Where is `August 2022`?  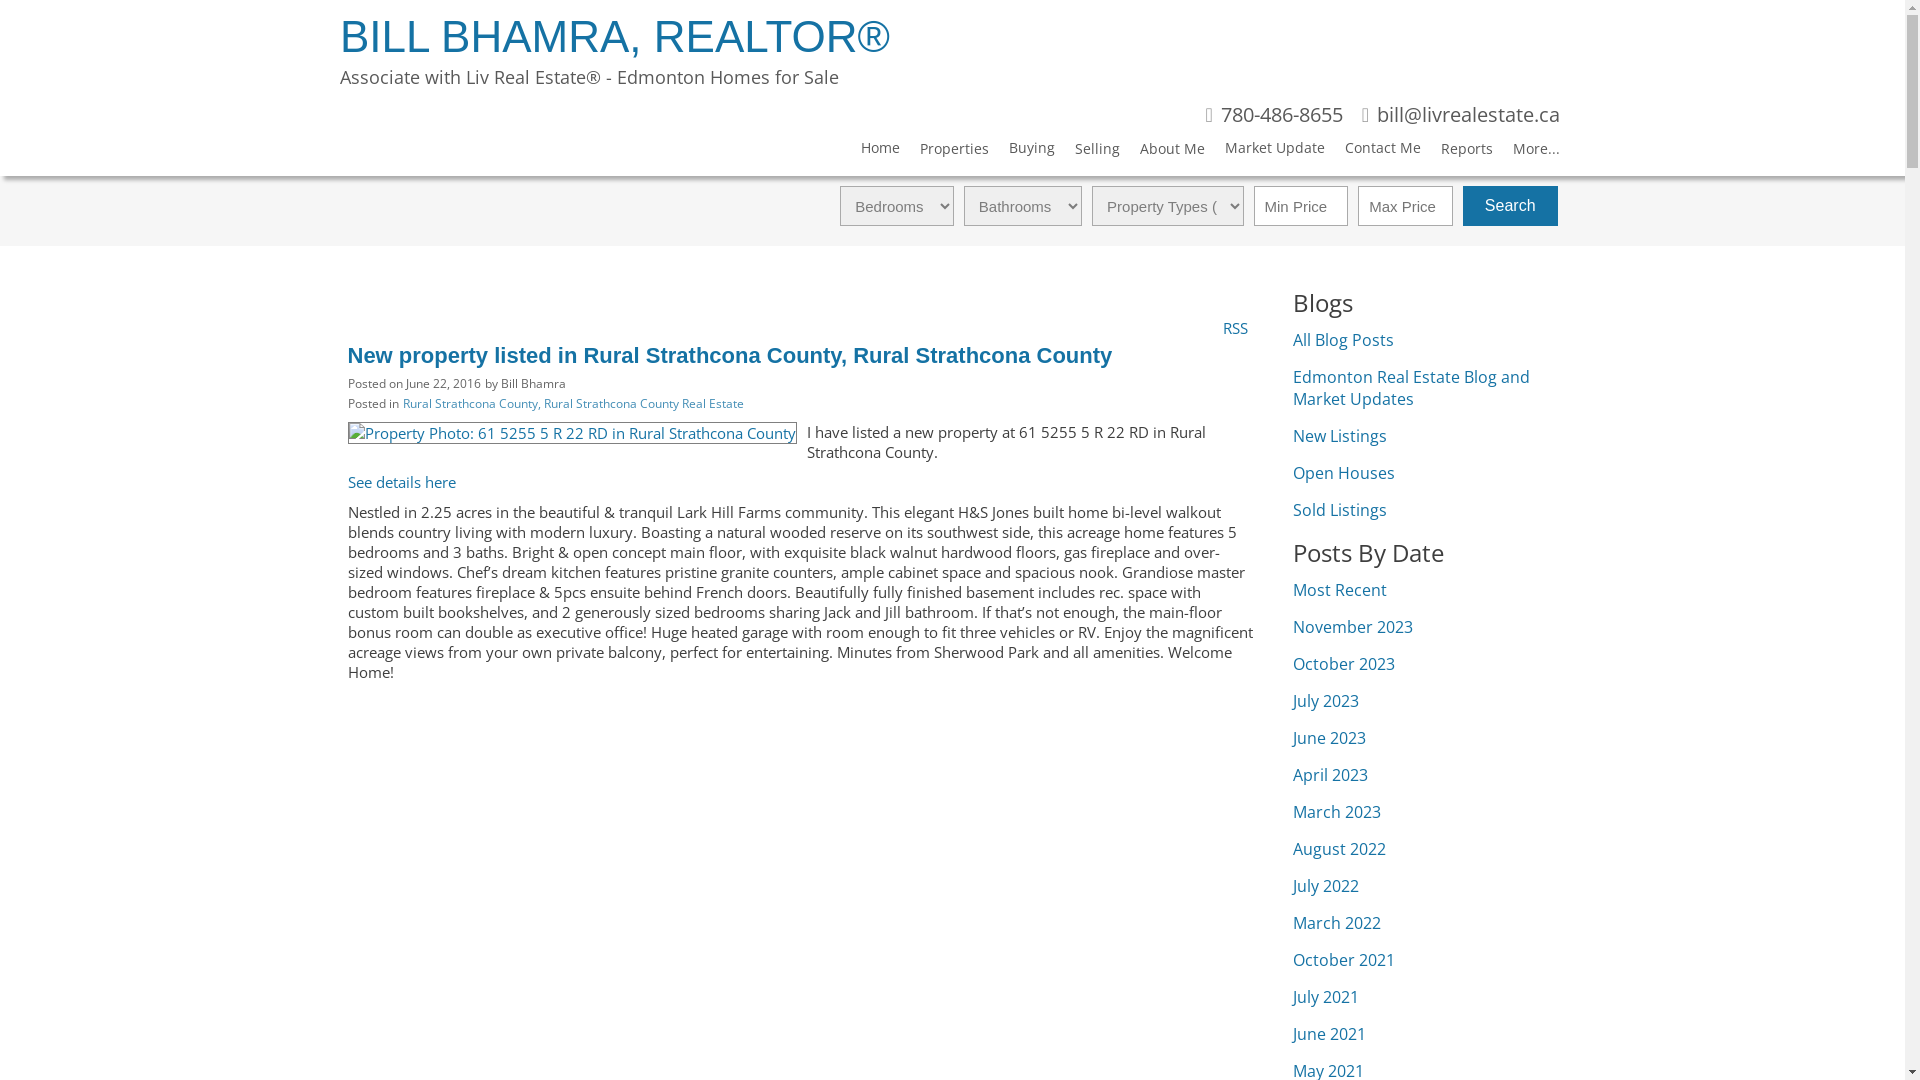
August 2022 is located at coordinates (1338, 849).